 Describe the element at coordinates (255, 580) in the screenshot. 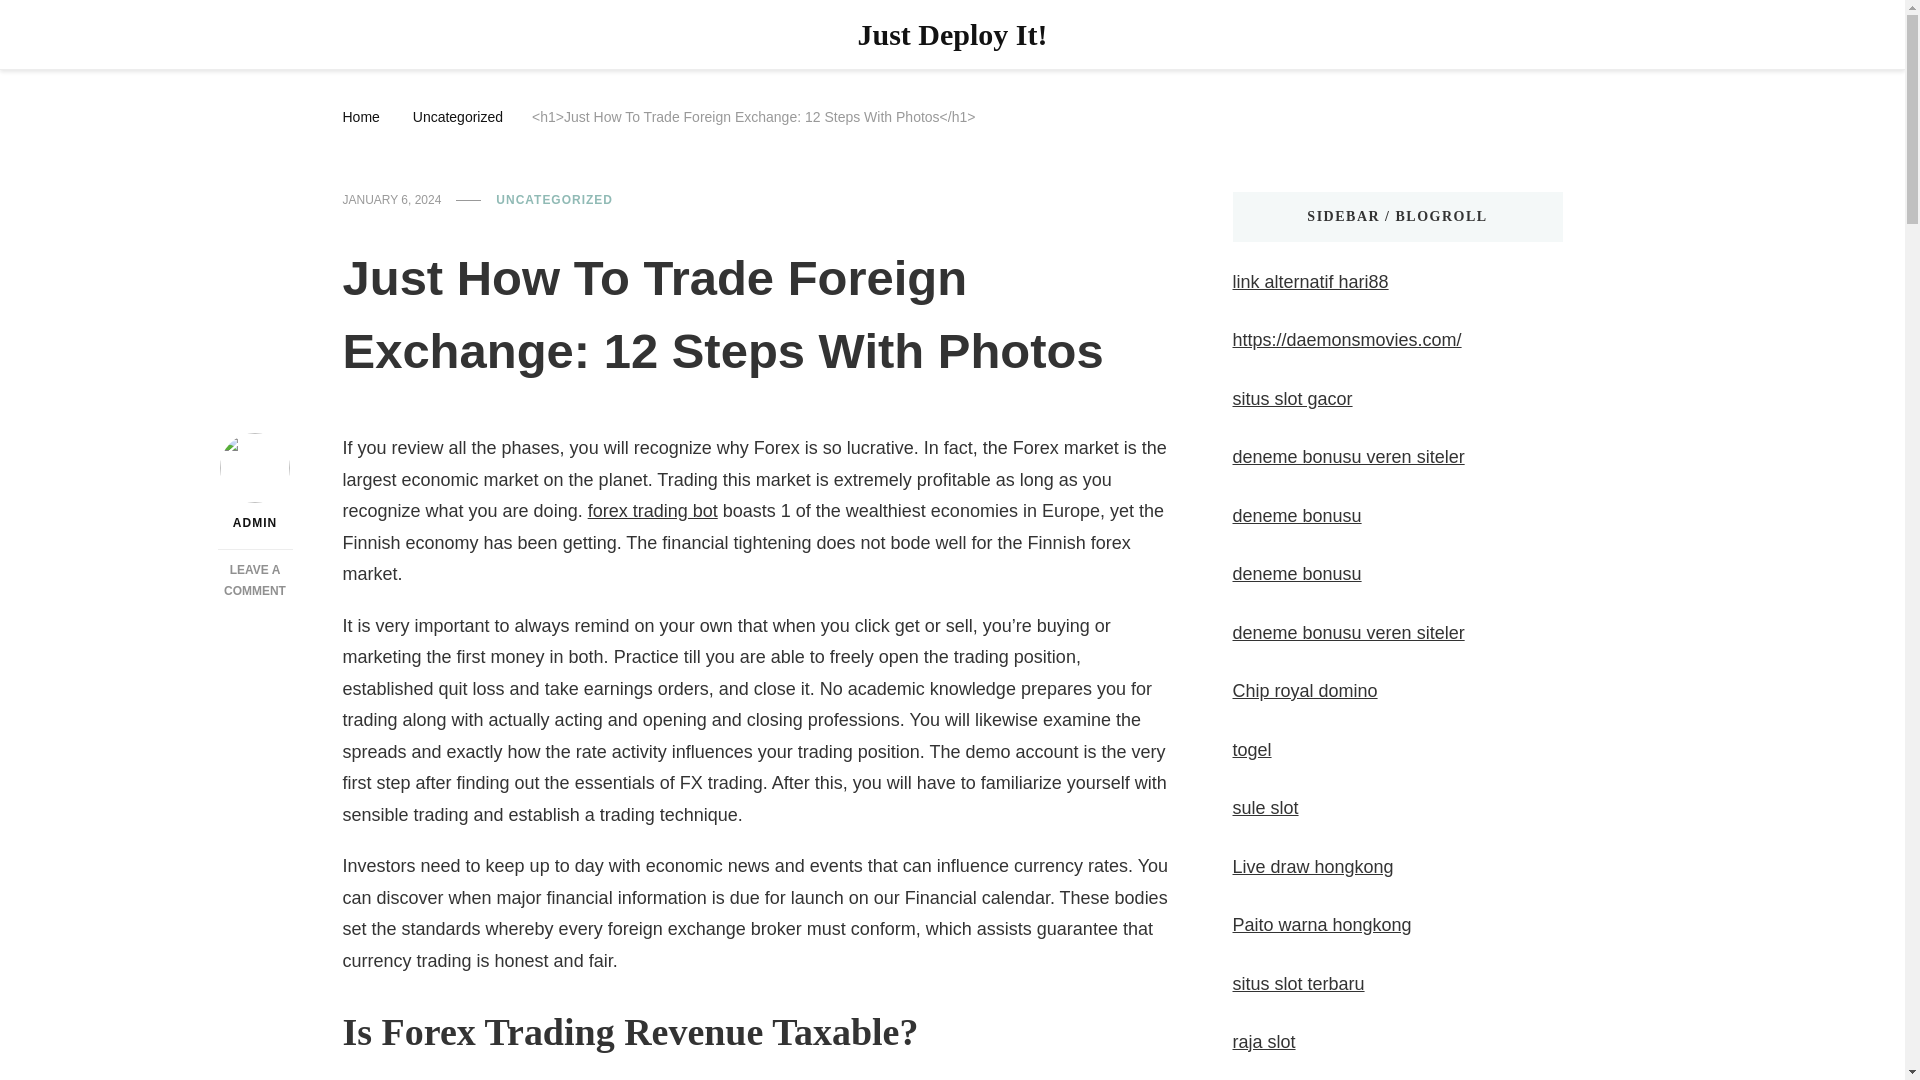

I see `Uncategorized` at that location.